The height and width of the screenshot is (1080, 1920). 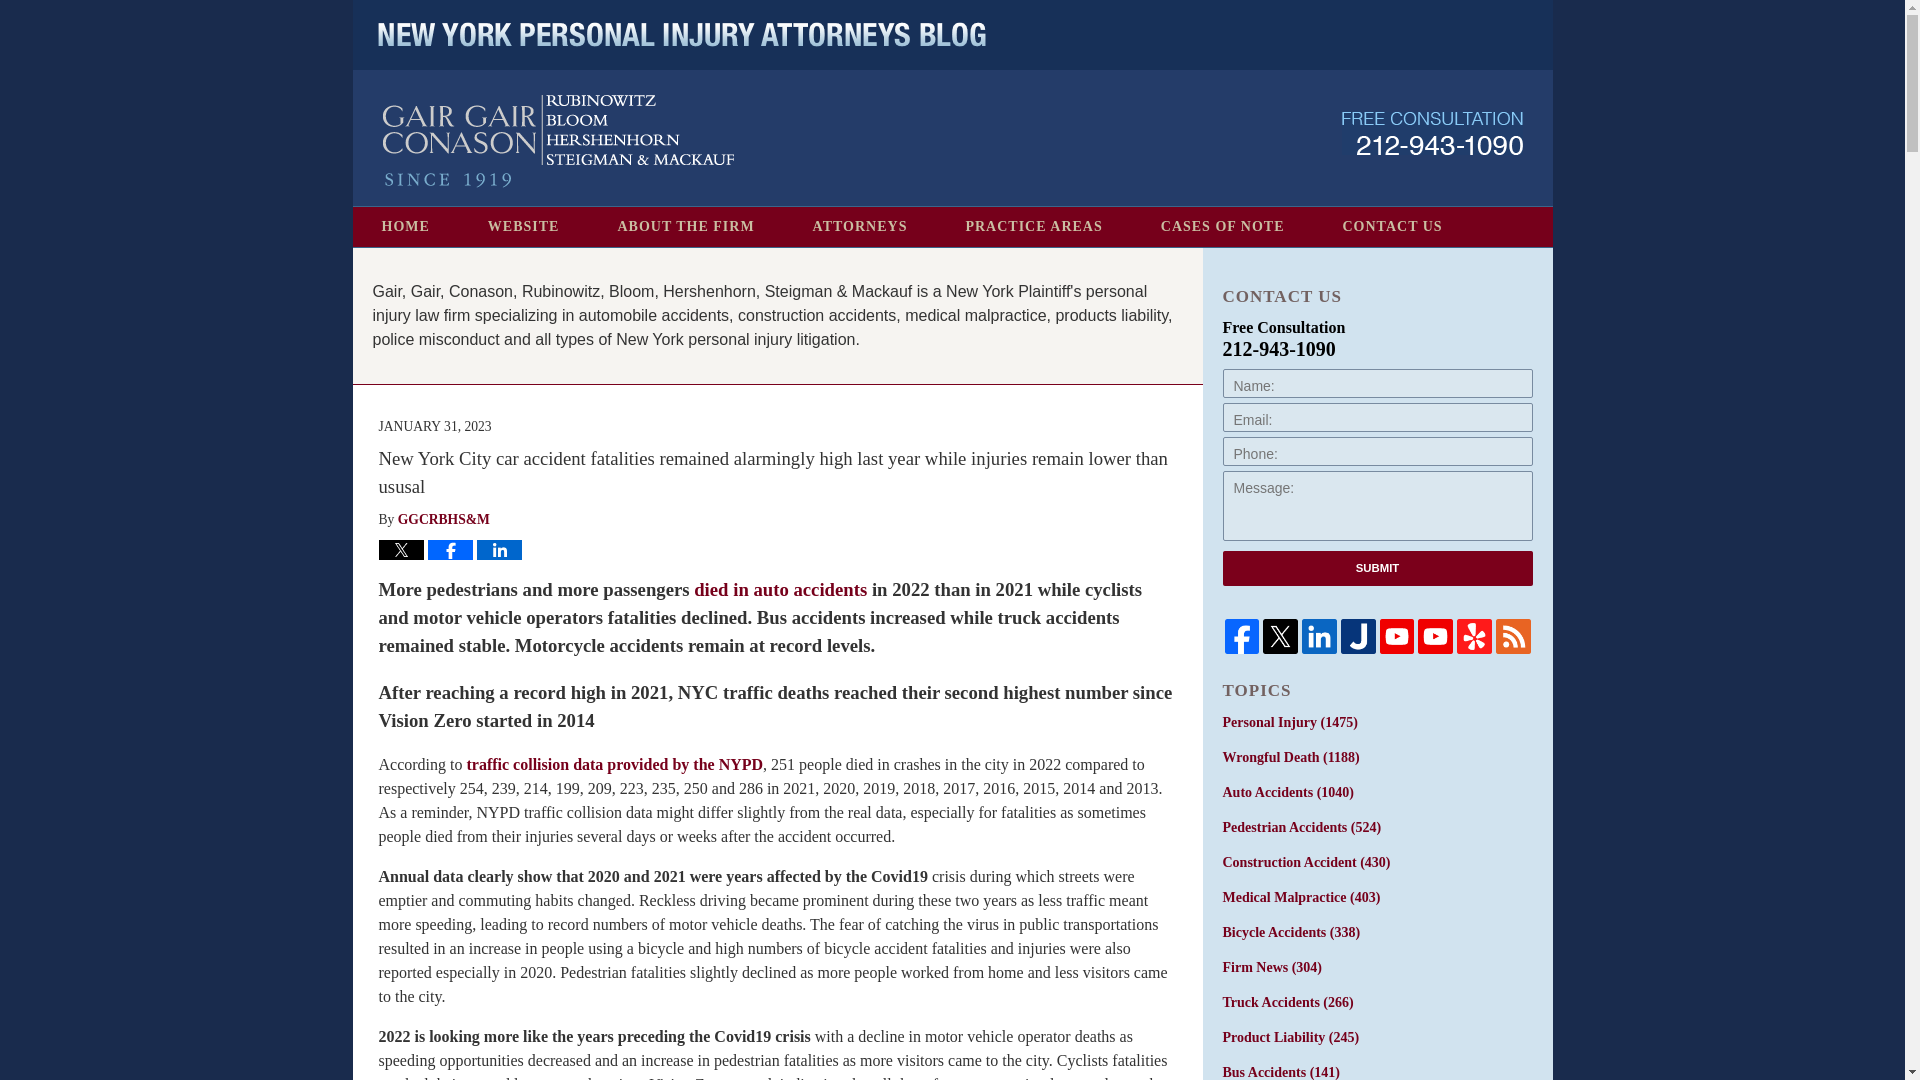 I want to click on CONTACT US, so click(x=1392, y=227).